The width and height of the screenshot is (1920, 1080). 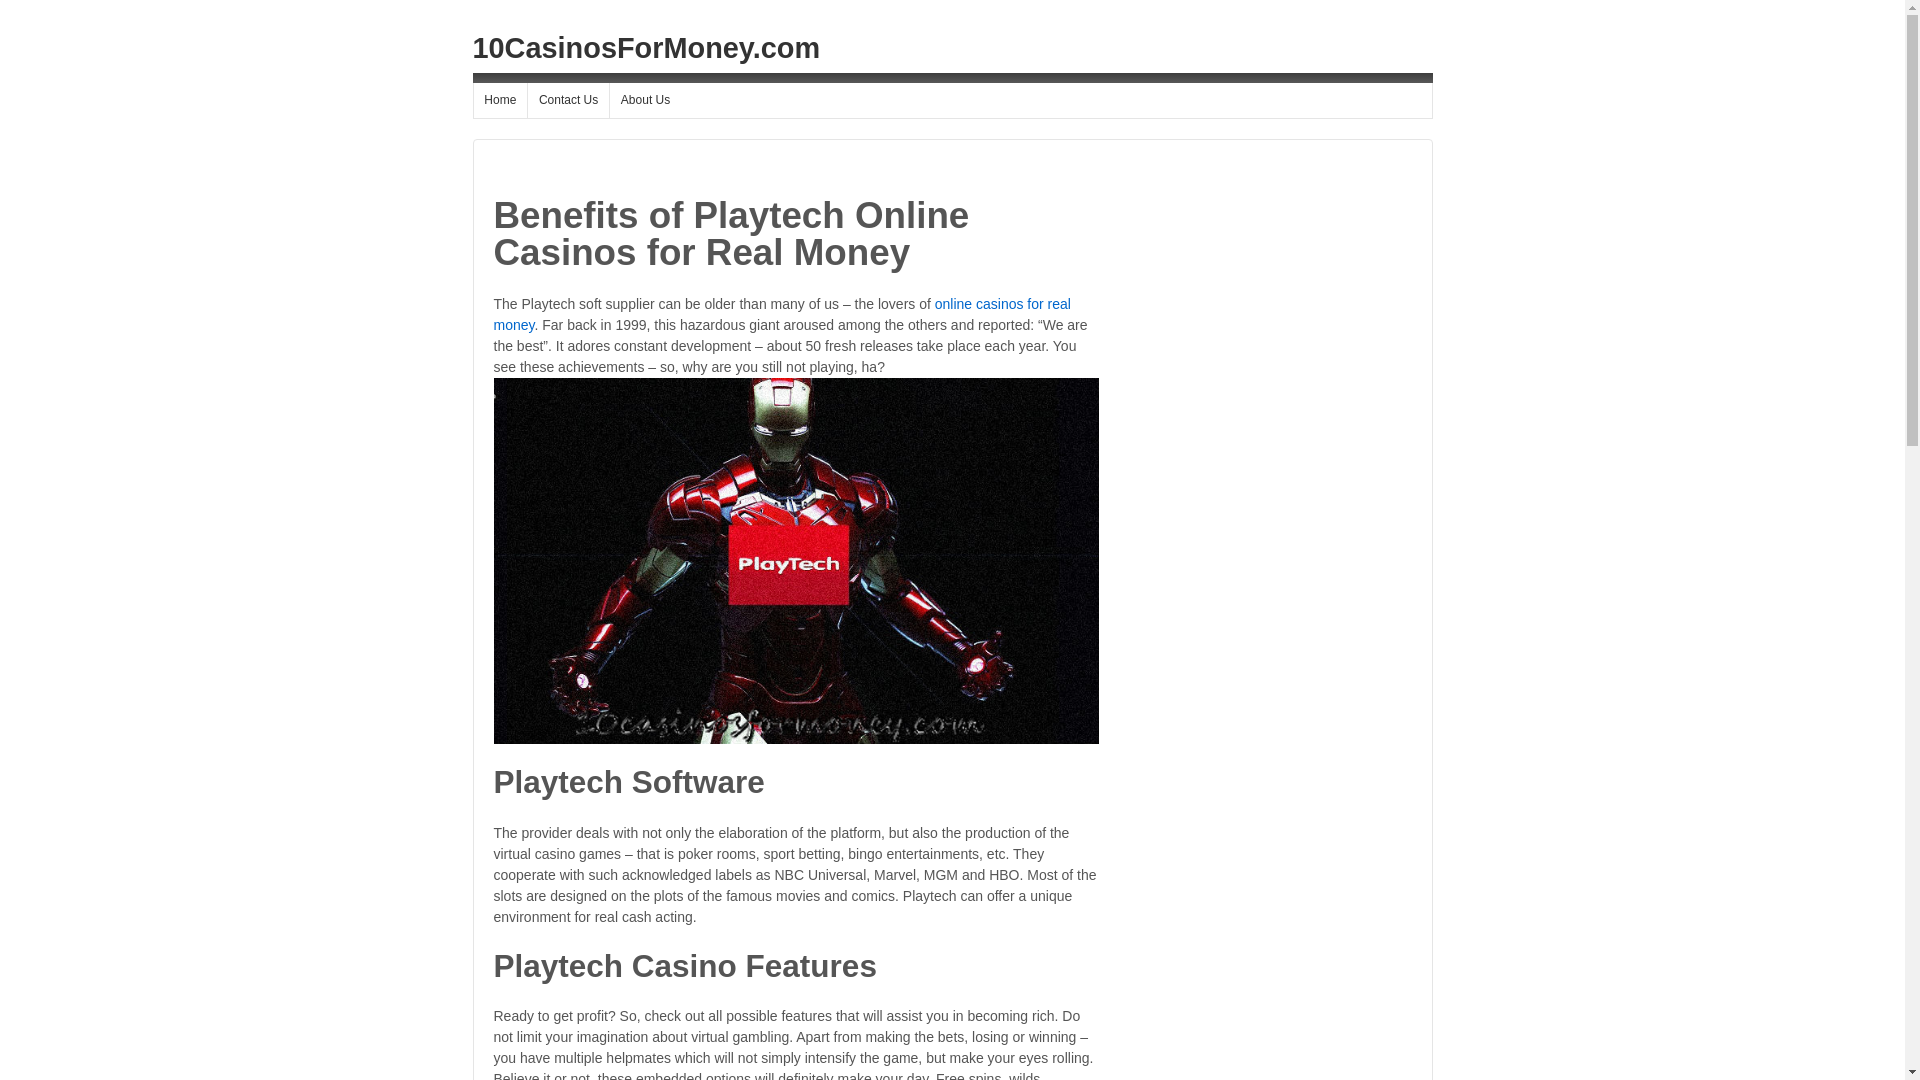 What do you see at coordinates (645, 100) in the screenshot?
I see `About Us` at bounding box center [645, 100].